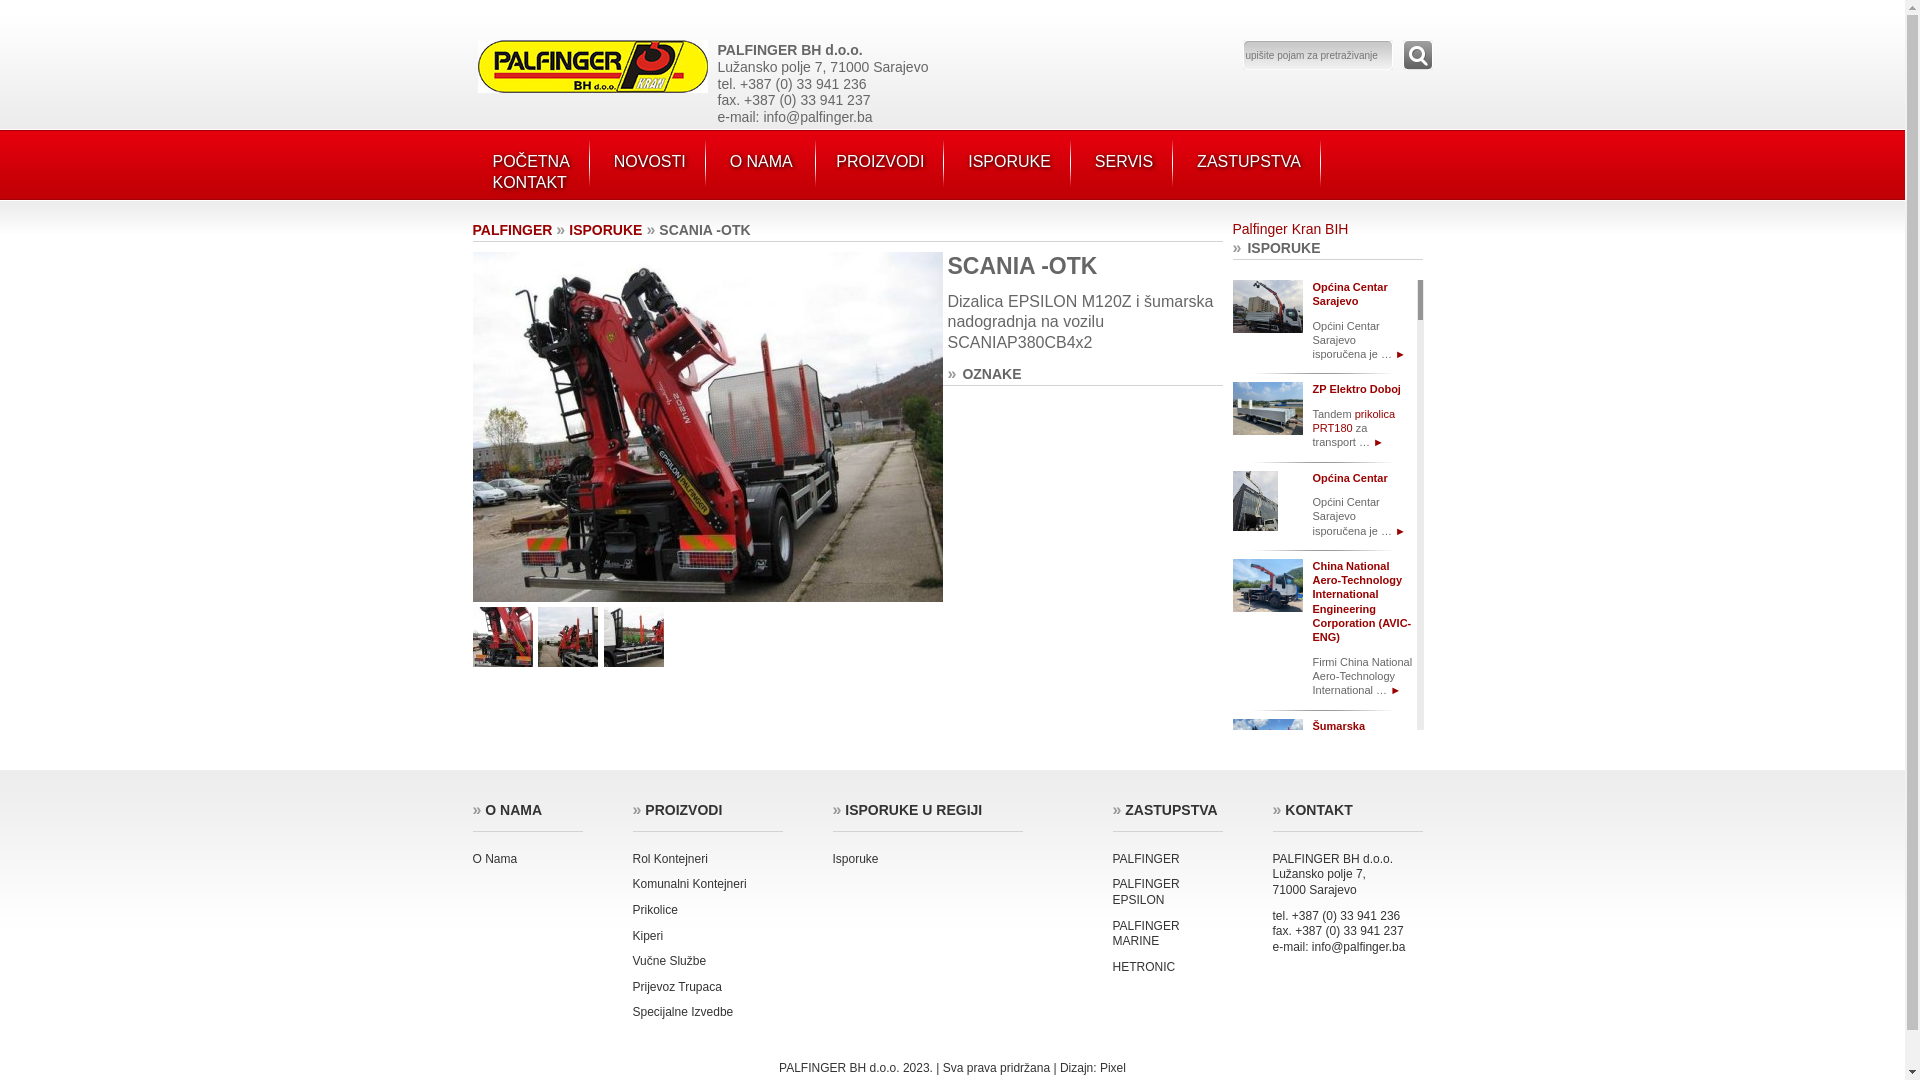 This screenshot has height=1080, width=1920. I want to click on Isporuke, so click(855, 859).